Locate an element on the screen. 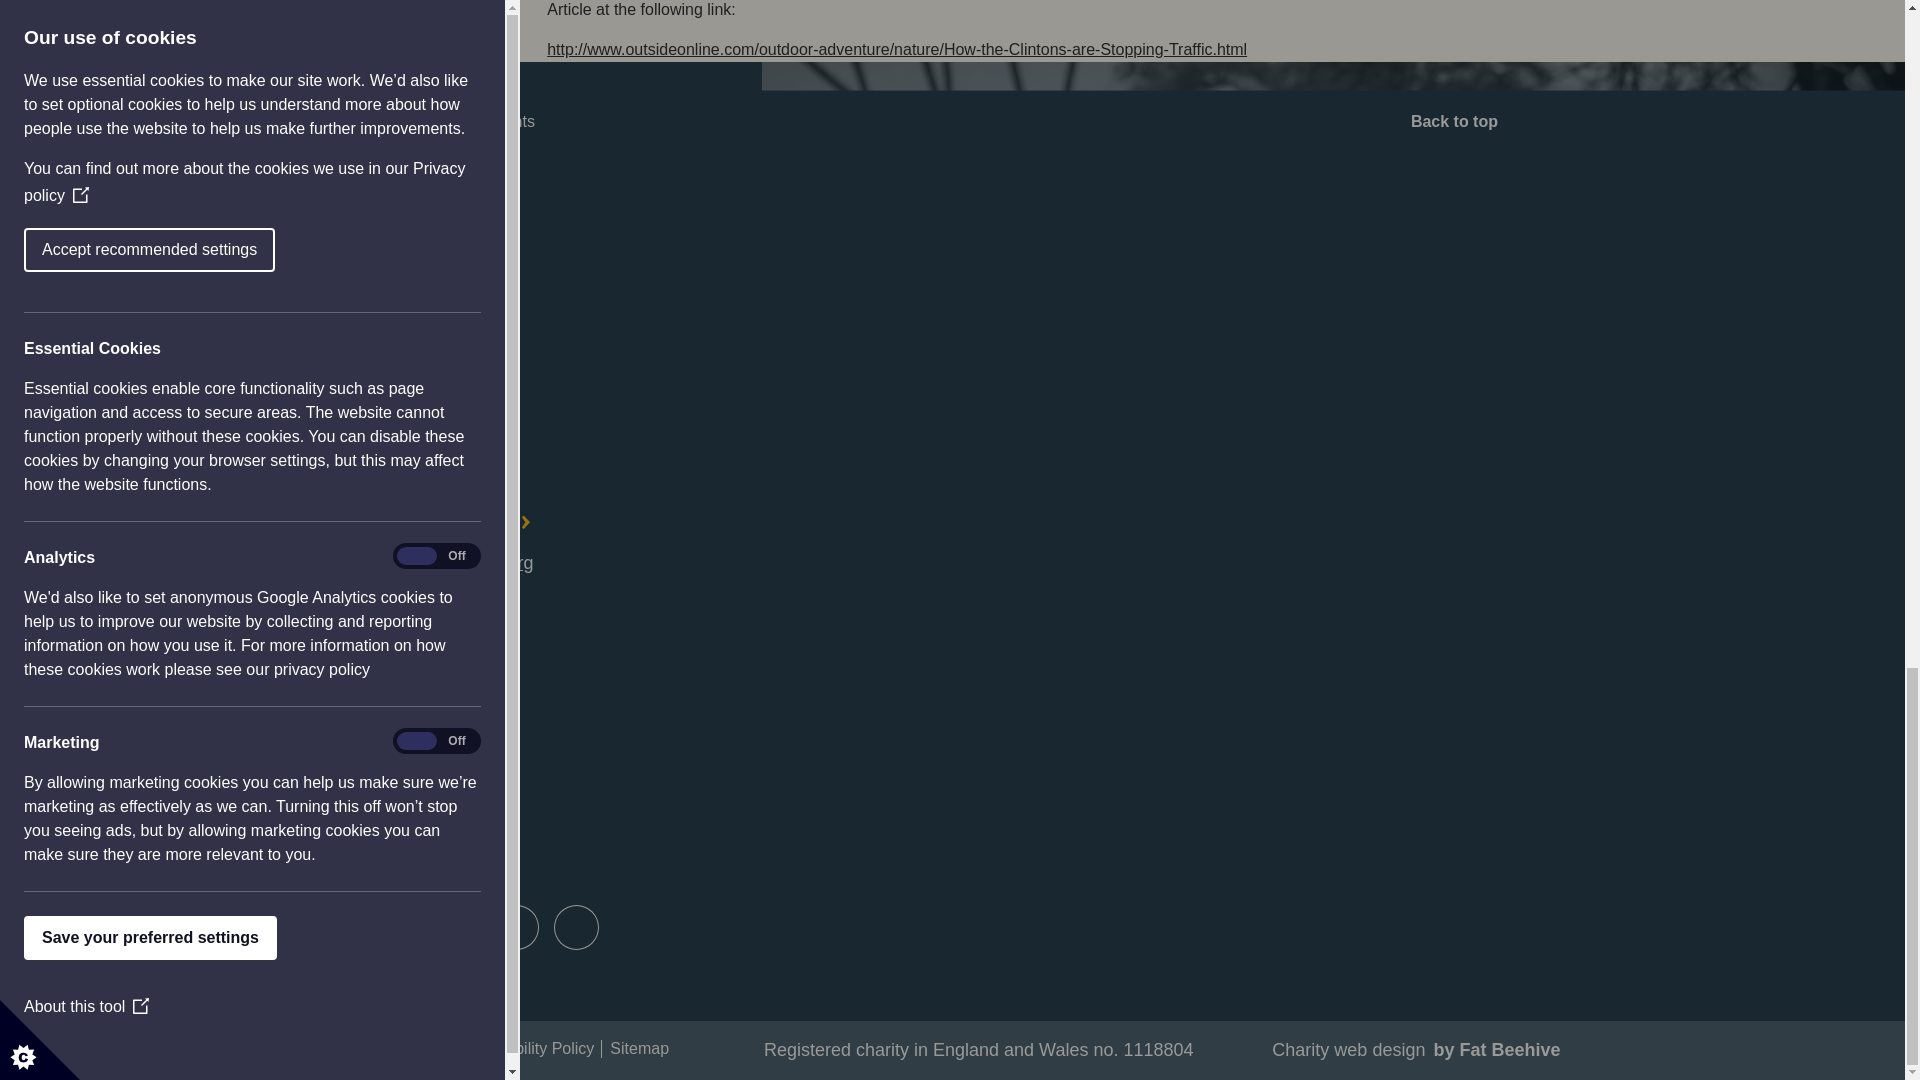 The image size is (1920, 1080). Youtube is located at coordinates (516, 927).